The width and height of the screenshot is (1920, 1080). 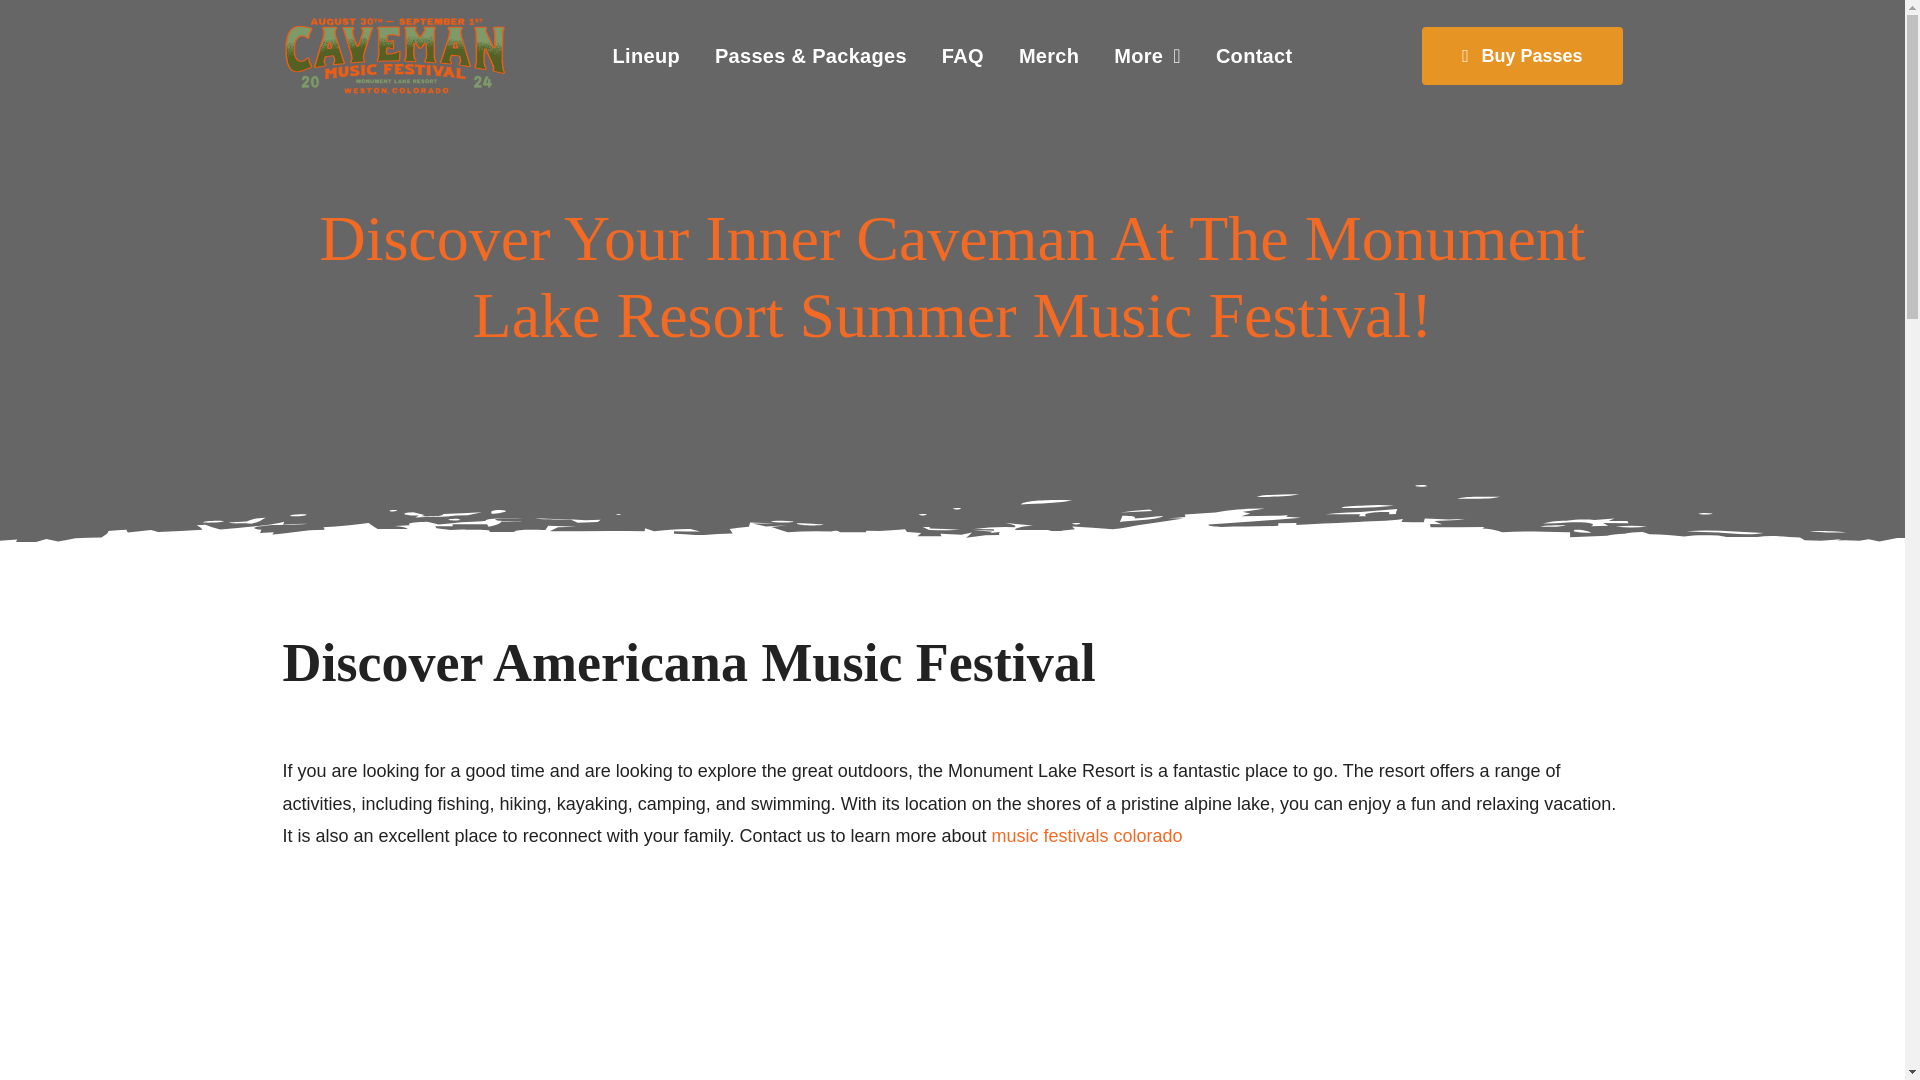 I want to click on Contact, so click(x=1254, y=56).